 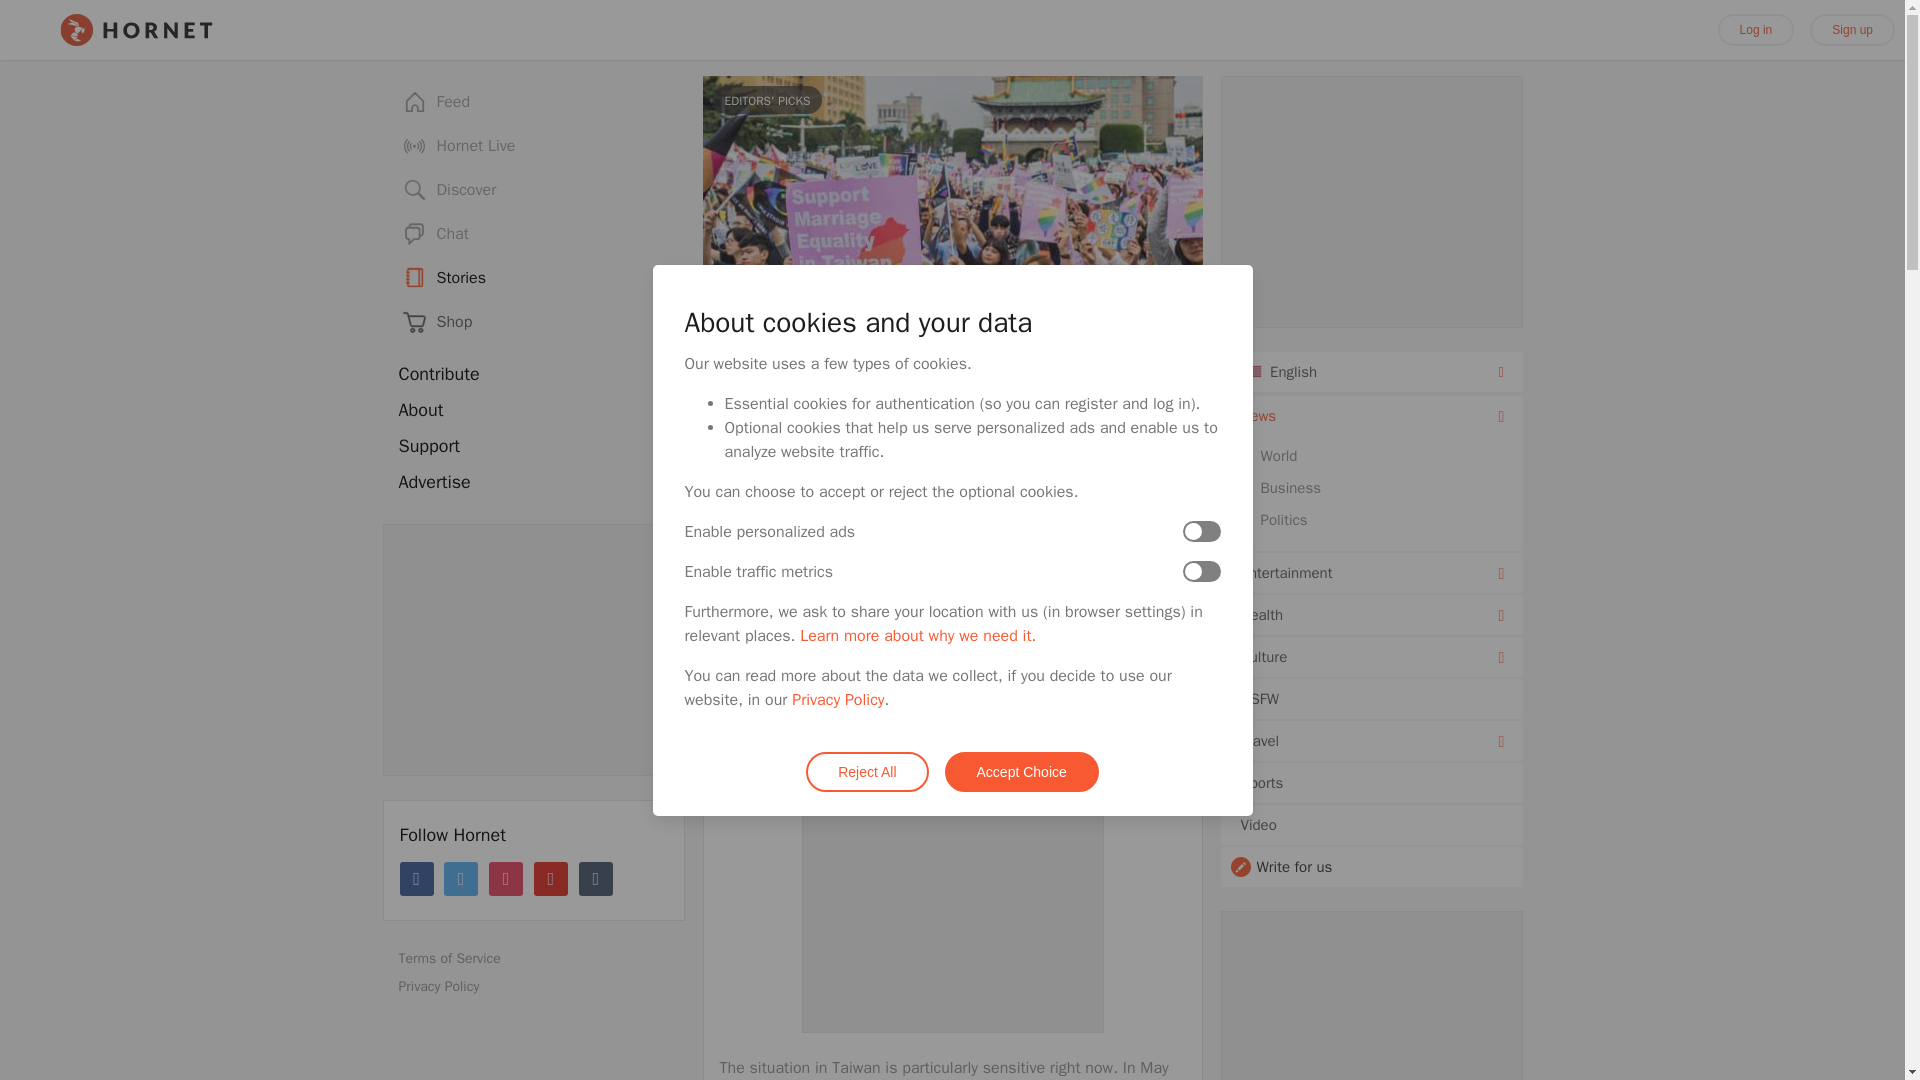 What do you see at coordinates (532, 374) in the screenshot?
I see `Contribute` at bounding box center [532, 374].